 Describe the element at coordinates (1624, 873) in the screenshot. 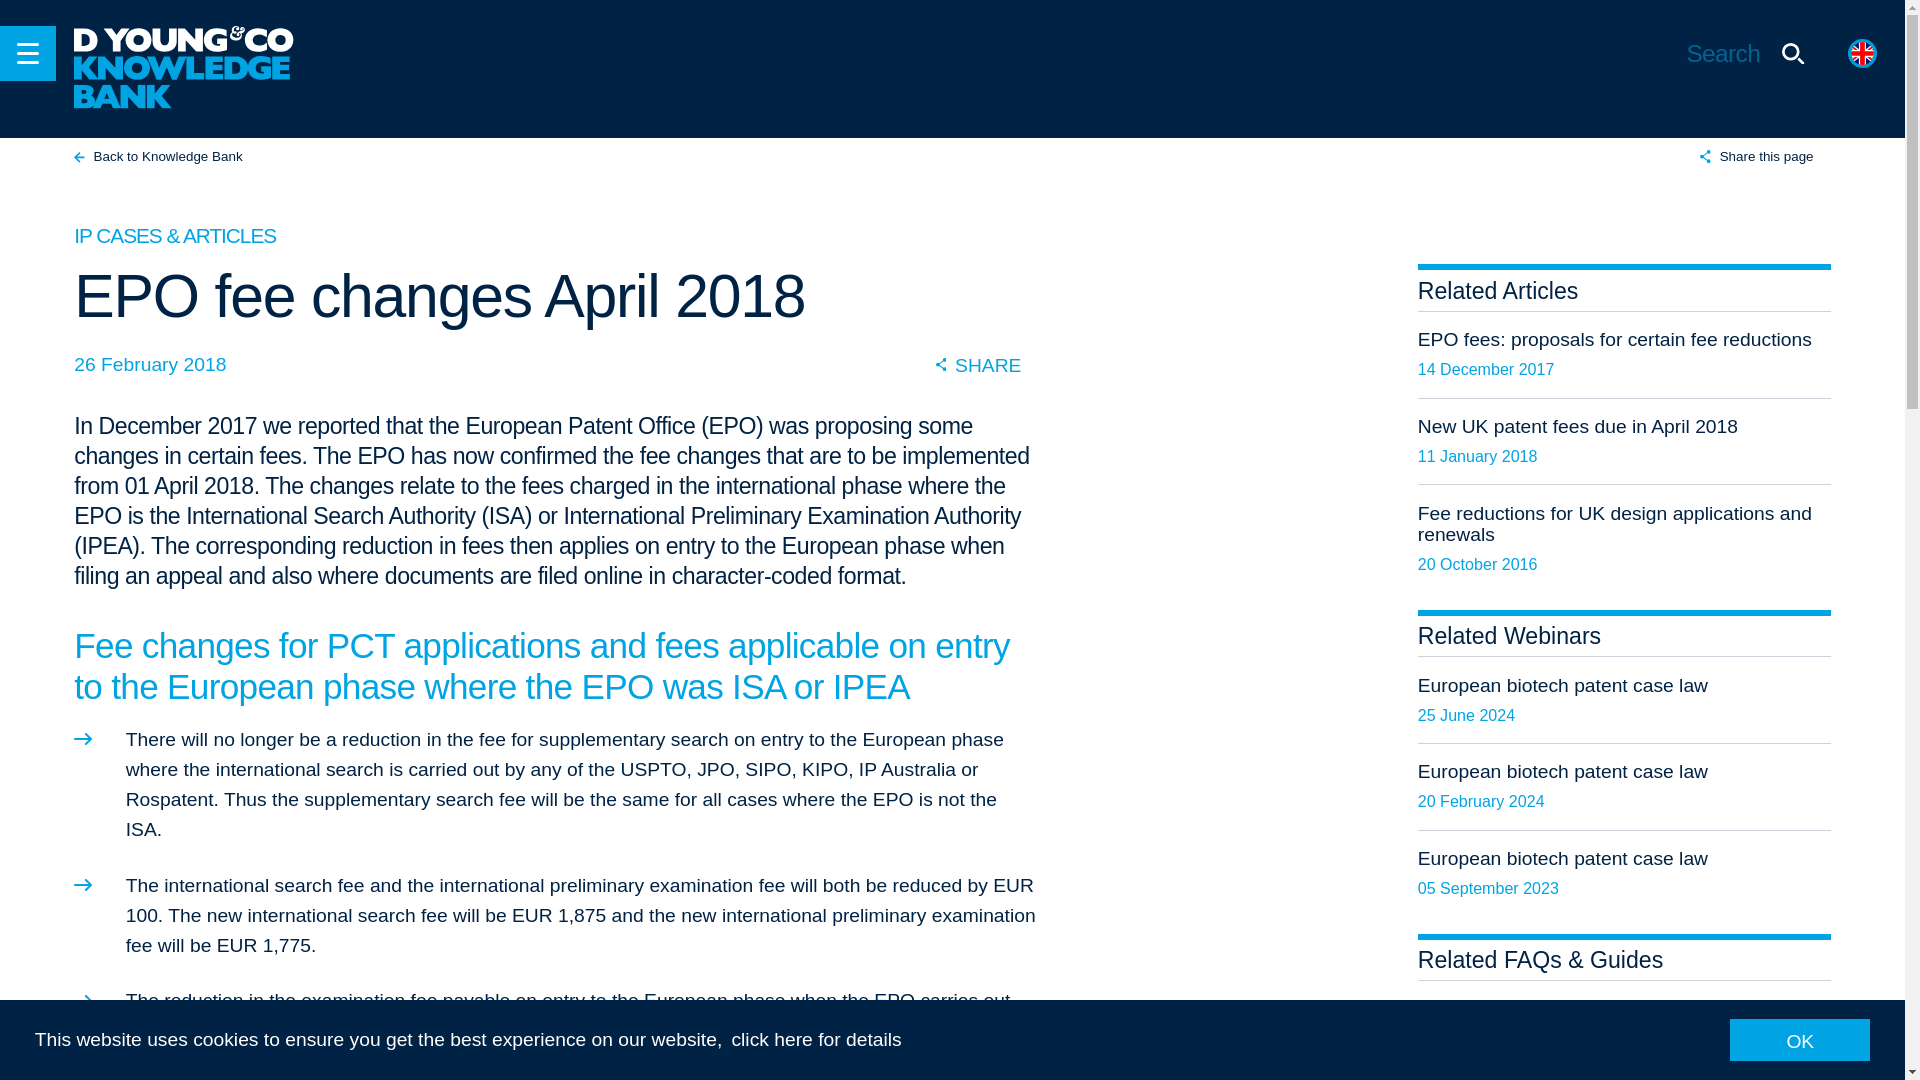

I see `Entry title` at that location.